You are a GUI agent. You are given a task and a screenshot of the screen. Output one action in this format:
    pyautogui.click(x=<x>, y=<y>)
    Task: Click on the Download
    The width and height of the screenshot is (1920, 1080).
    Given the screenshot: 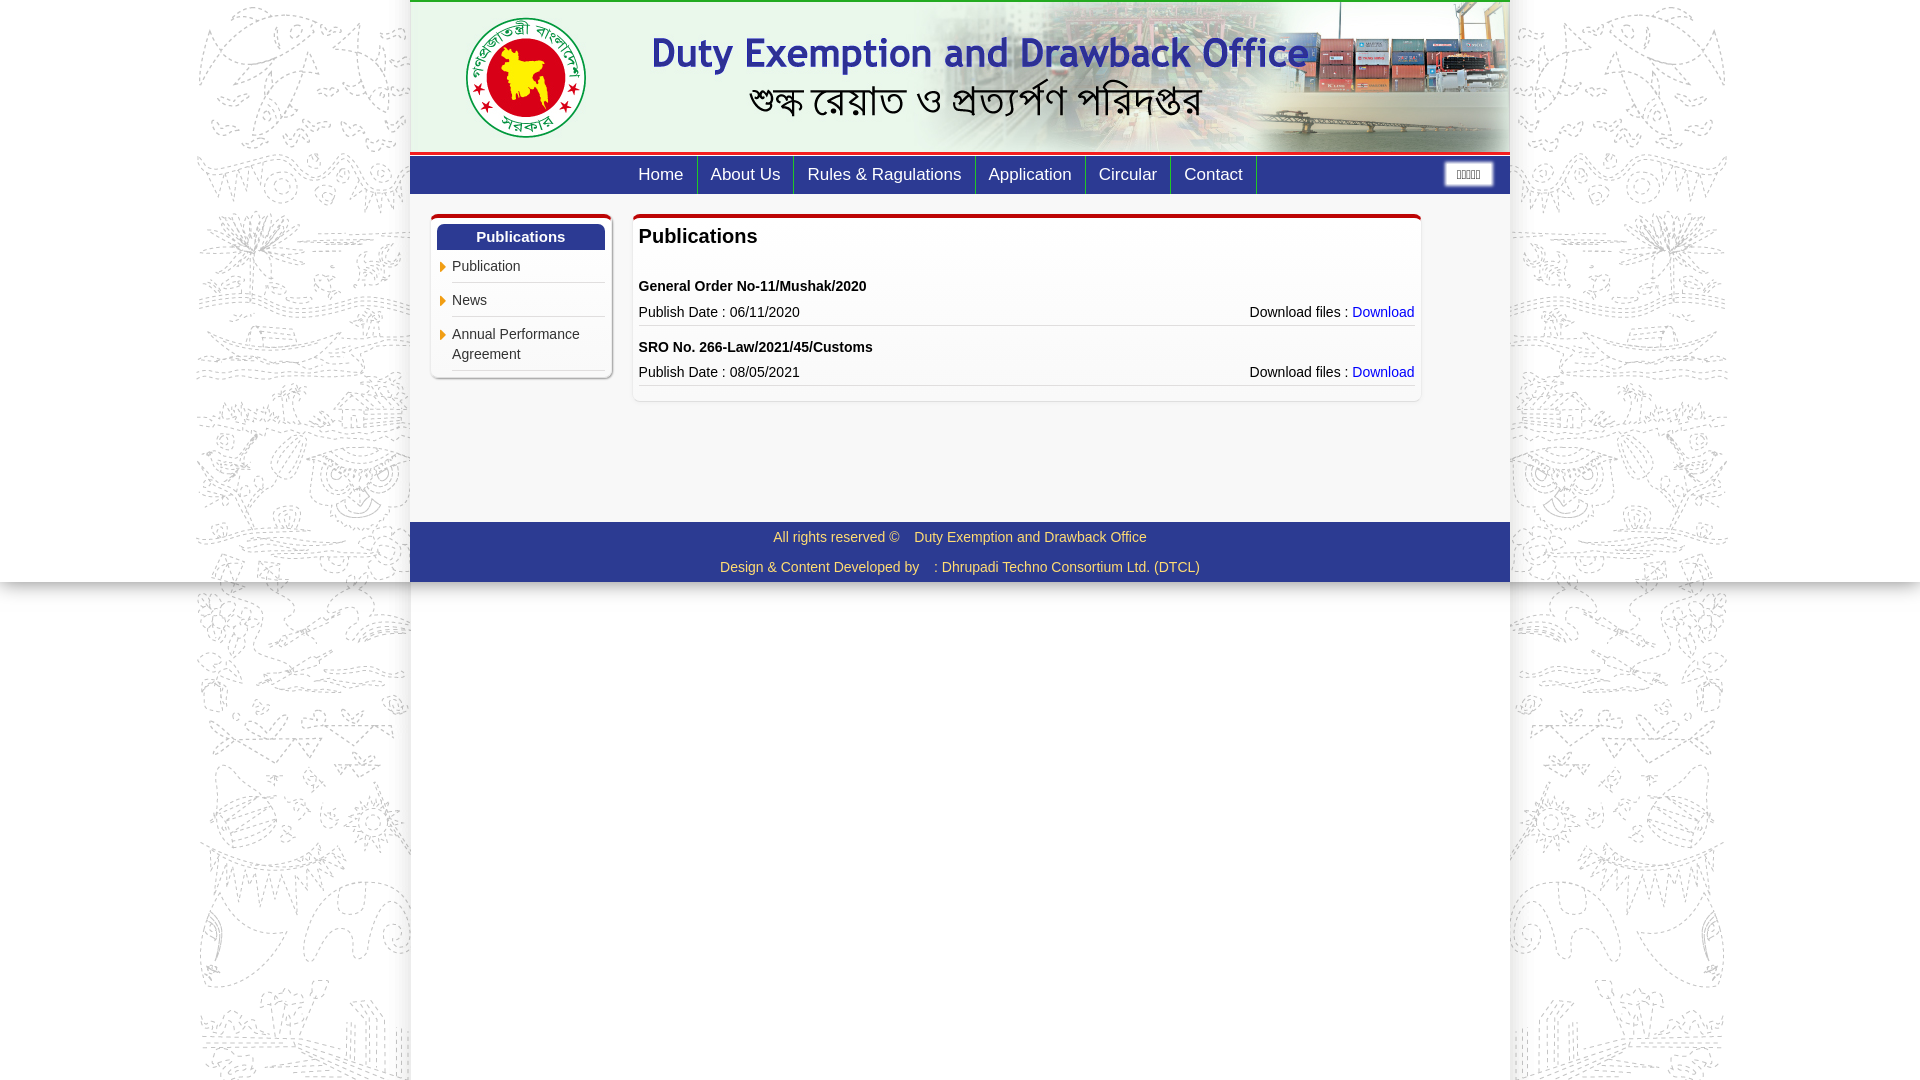 What is the action you would take?
    pyautogui.click(x=1383, y=312)
    